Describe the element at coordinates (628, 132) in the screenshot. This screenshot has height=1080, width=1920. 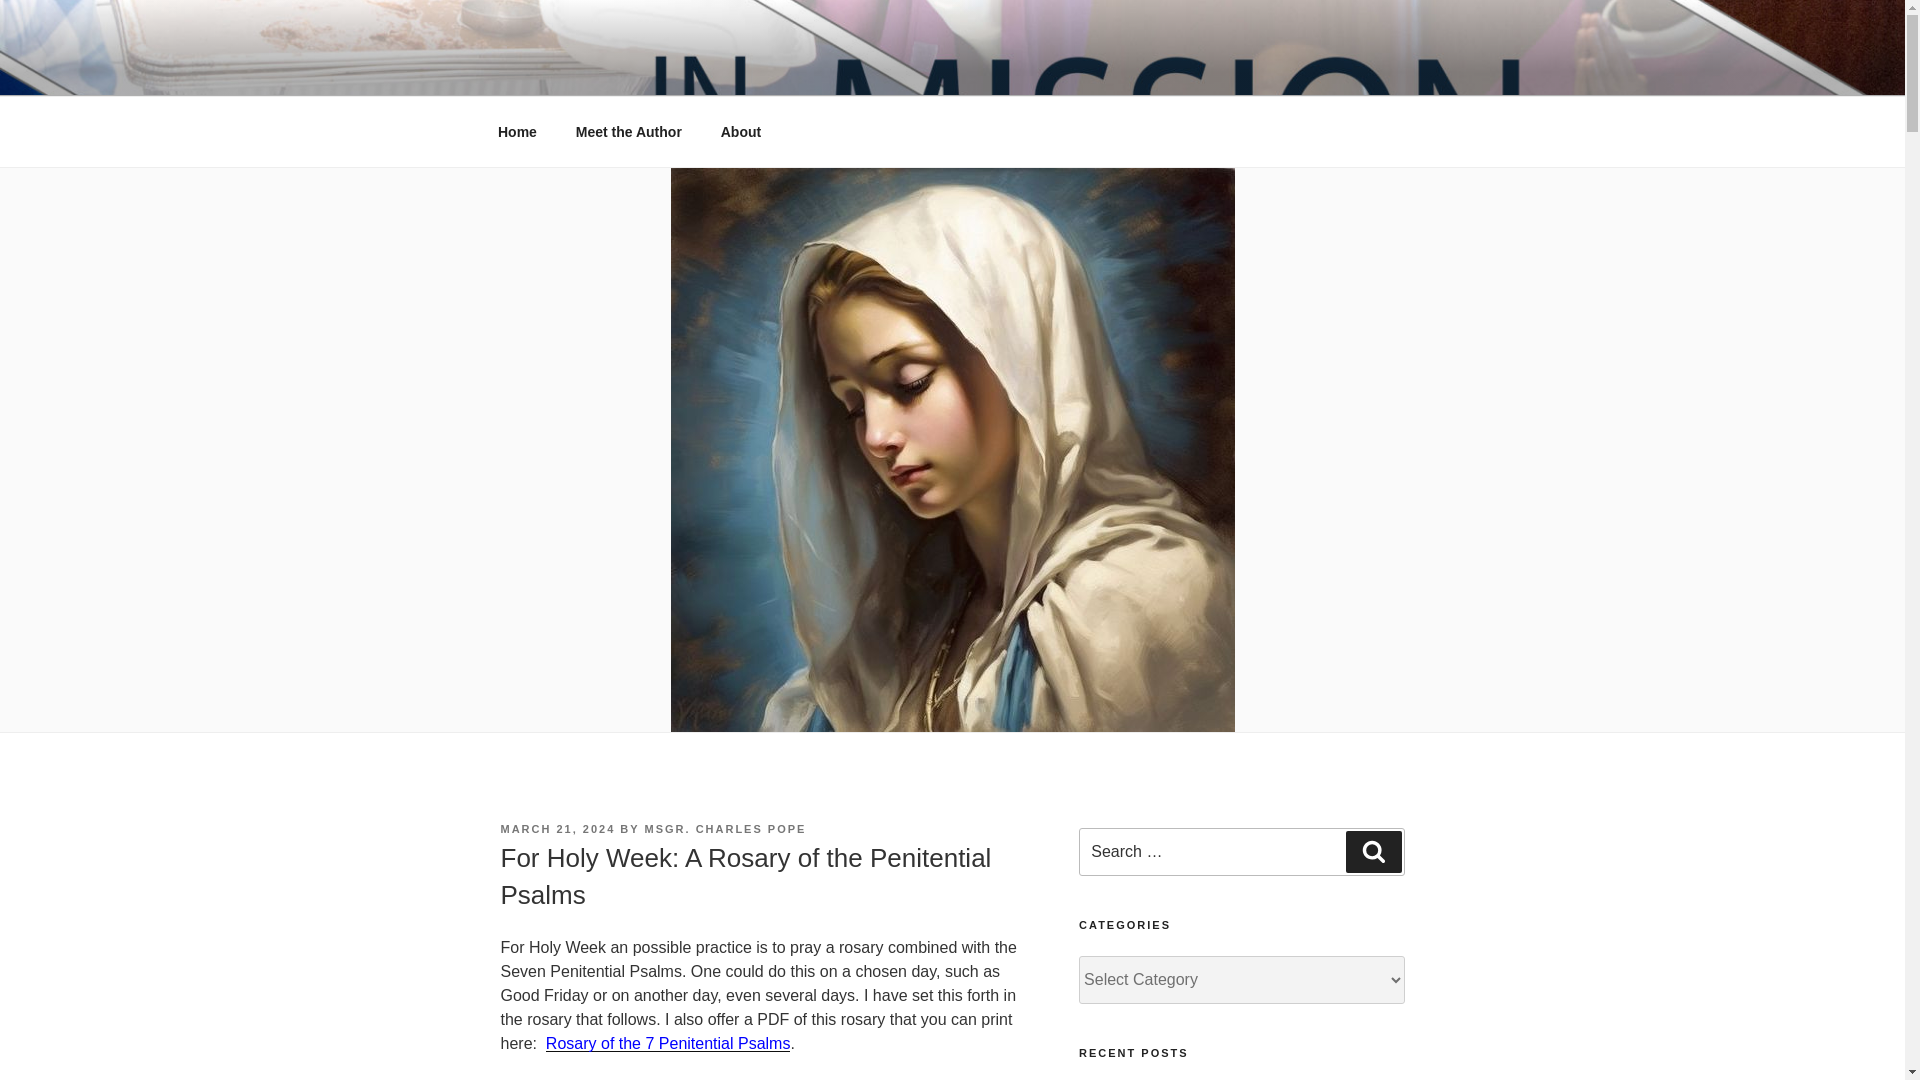
I see `Meet the Author` at that location.